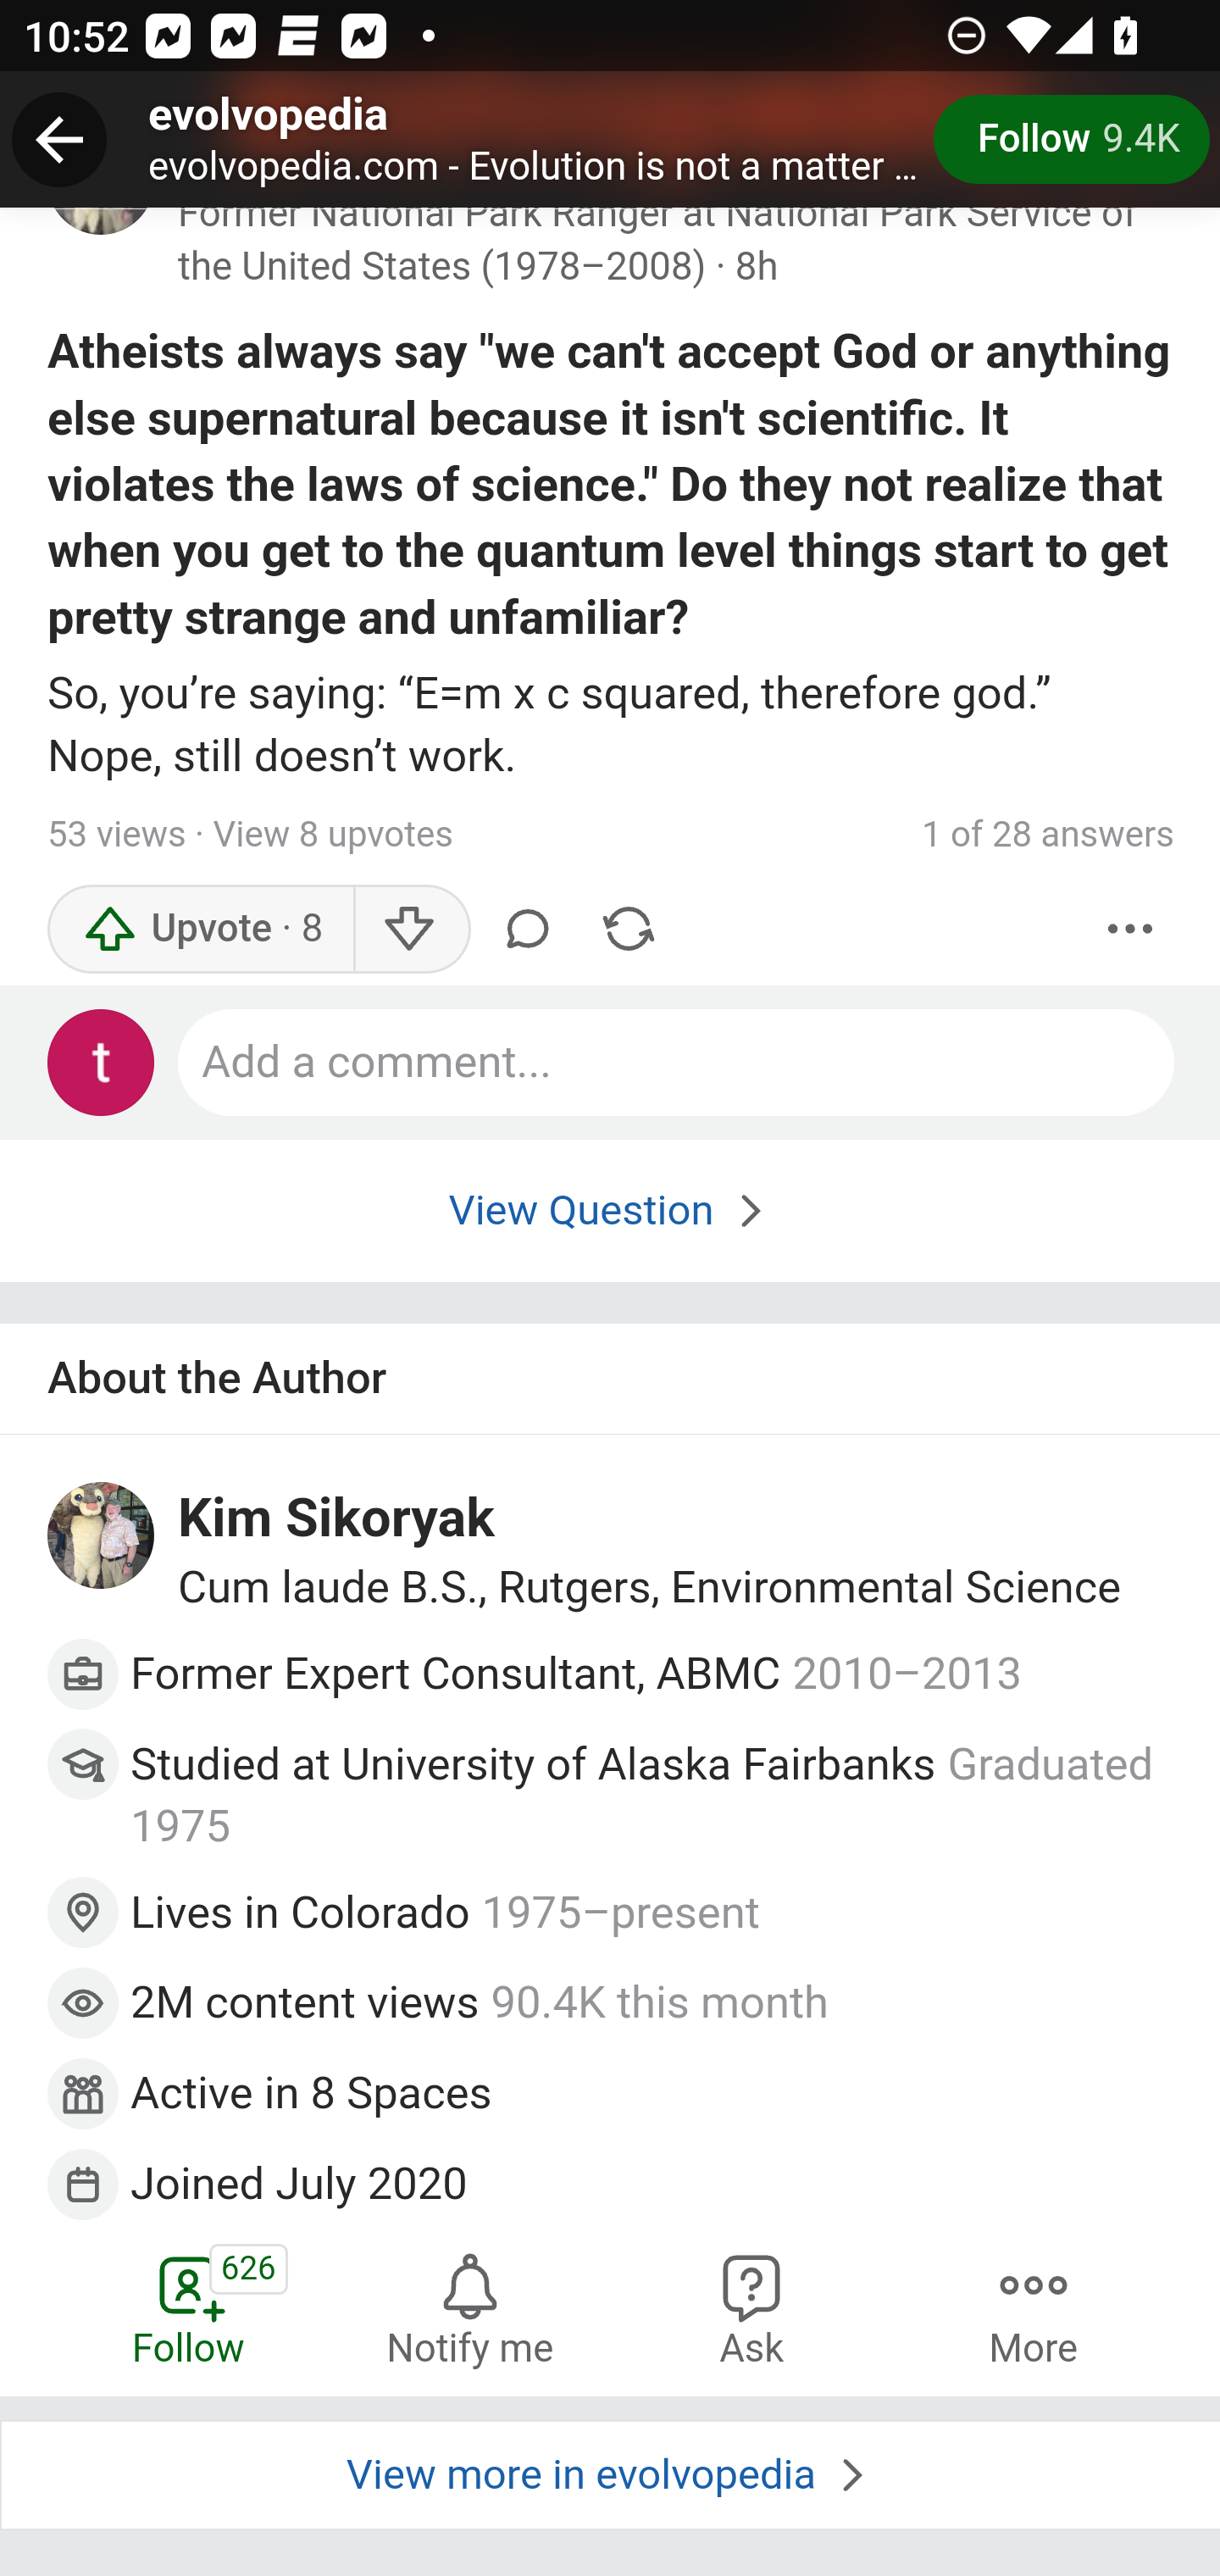 The width and height of the screenshot is (1220, 2576). Describe the element at coordinates (102, 1063) in the screenshot. I see `Profile photo for Test Appium` at that location.